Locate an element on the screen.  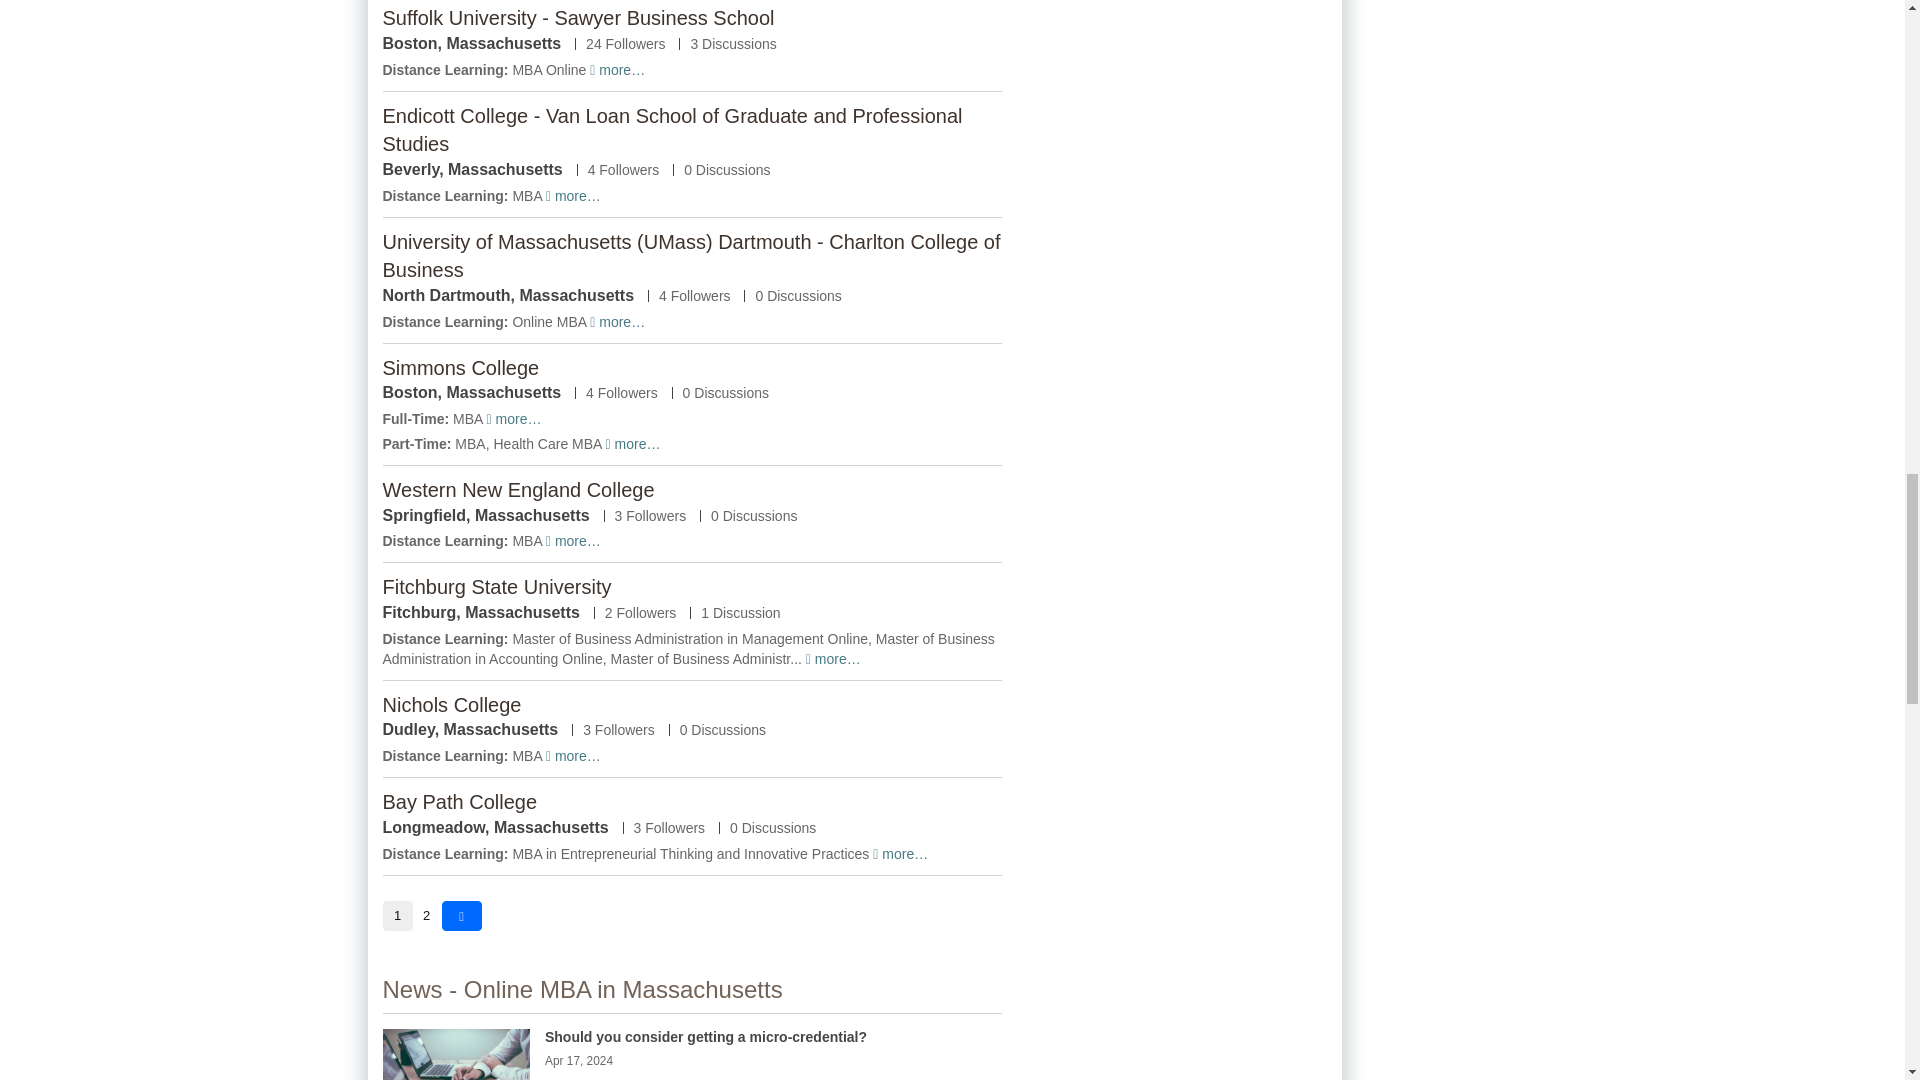
Simmons College is located at coordinates (460, 368).